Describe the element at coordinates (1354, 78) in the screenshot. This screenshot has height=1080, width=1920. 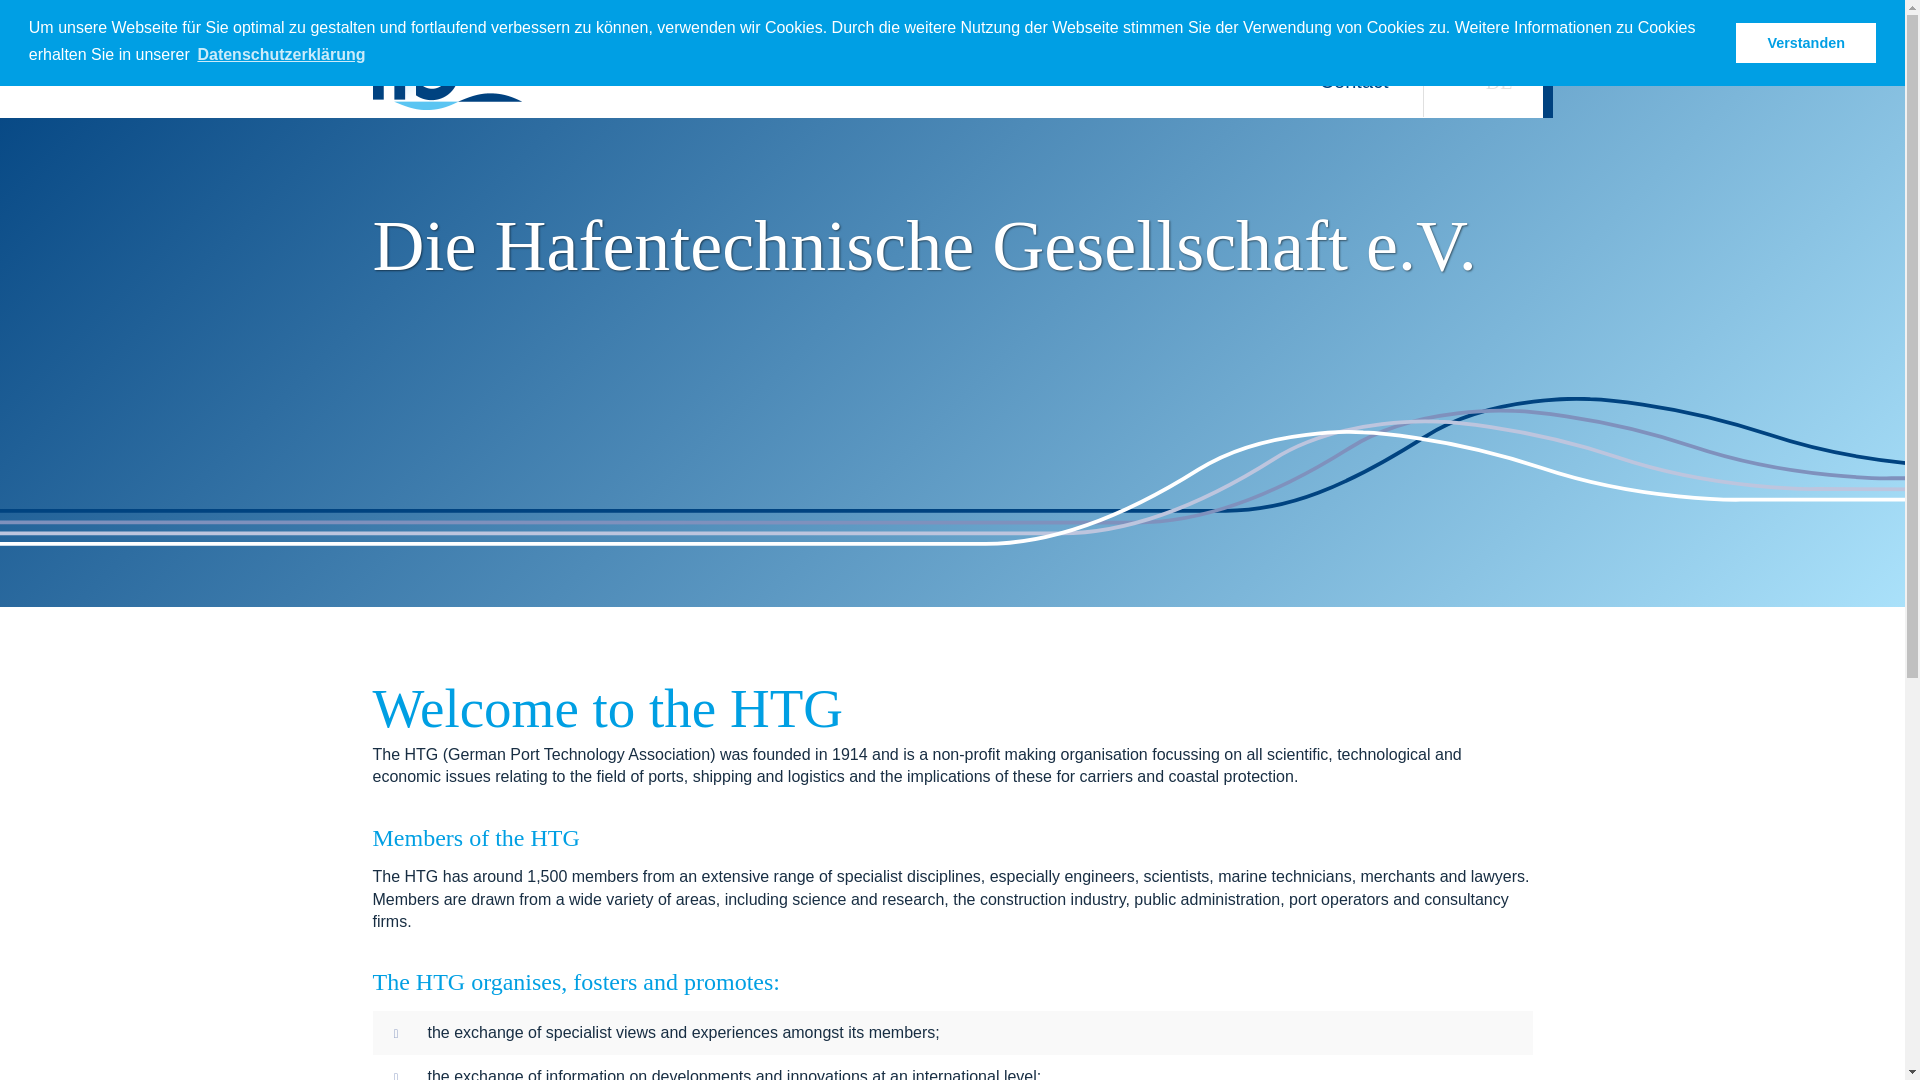
I see `Contact` at that location.